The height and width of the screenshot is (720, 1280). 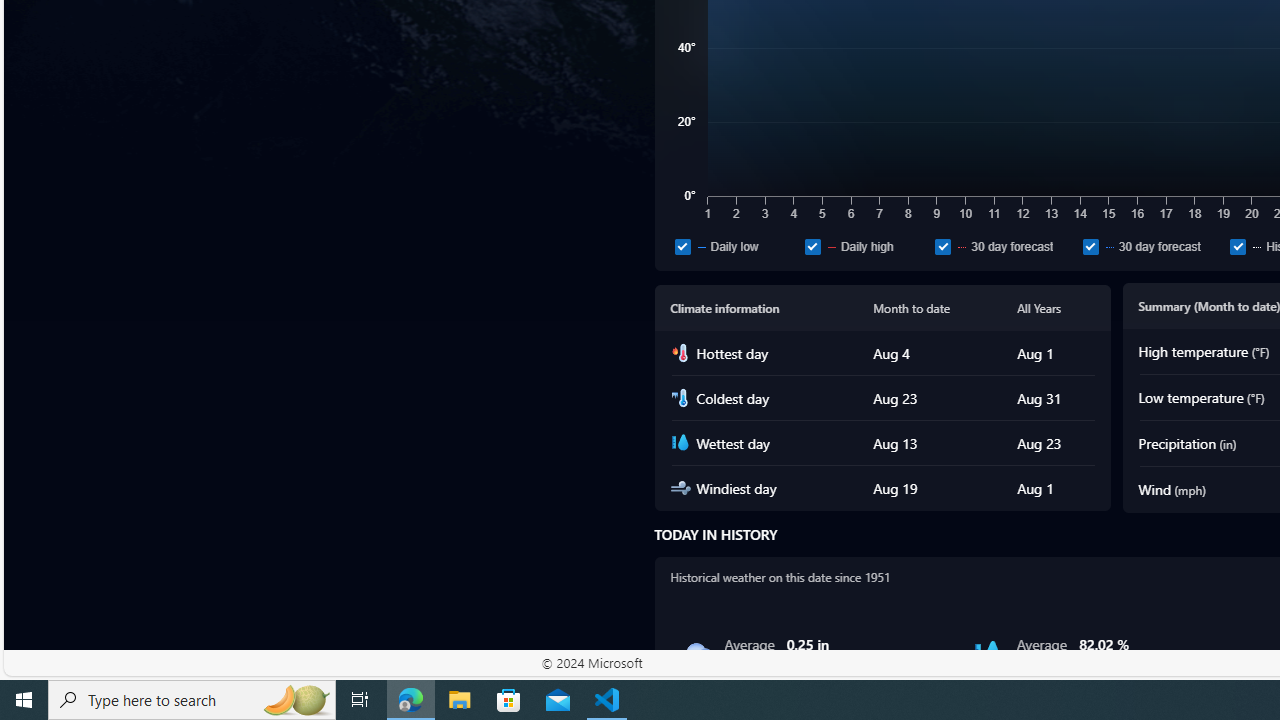 What do you see at coordinates (1238, 246) in the screenshot?
I see `Historical daily temperature` at bounding box center [1238, 246].